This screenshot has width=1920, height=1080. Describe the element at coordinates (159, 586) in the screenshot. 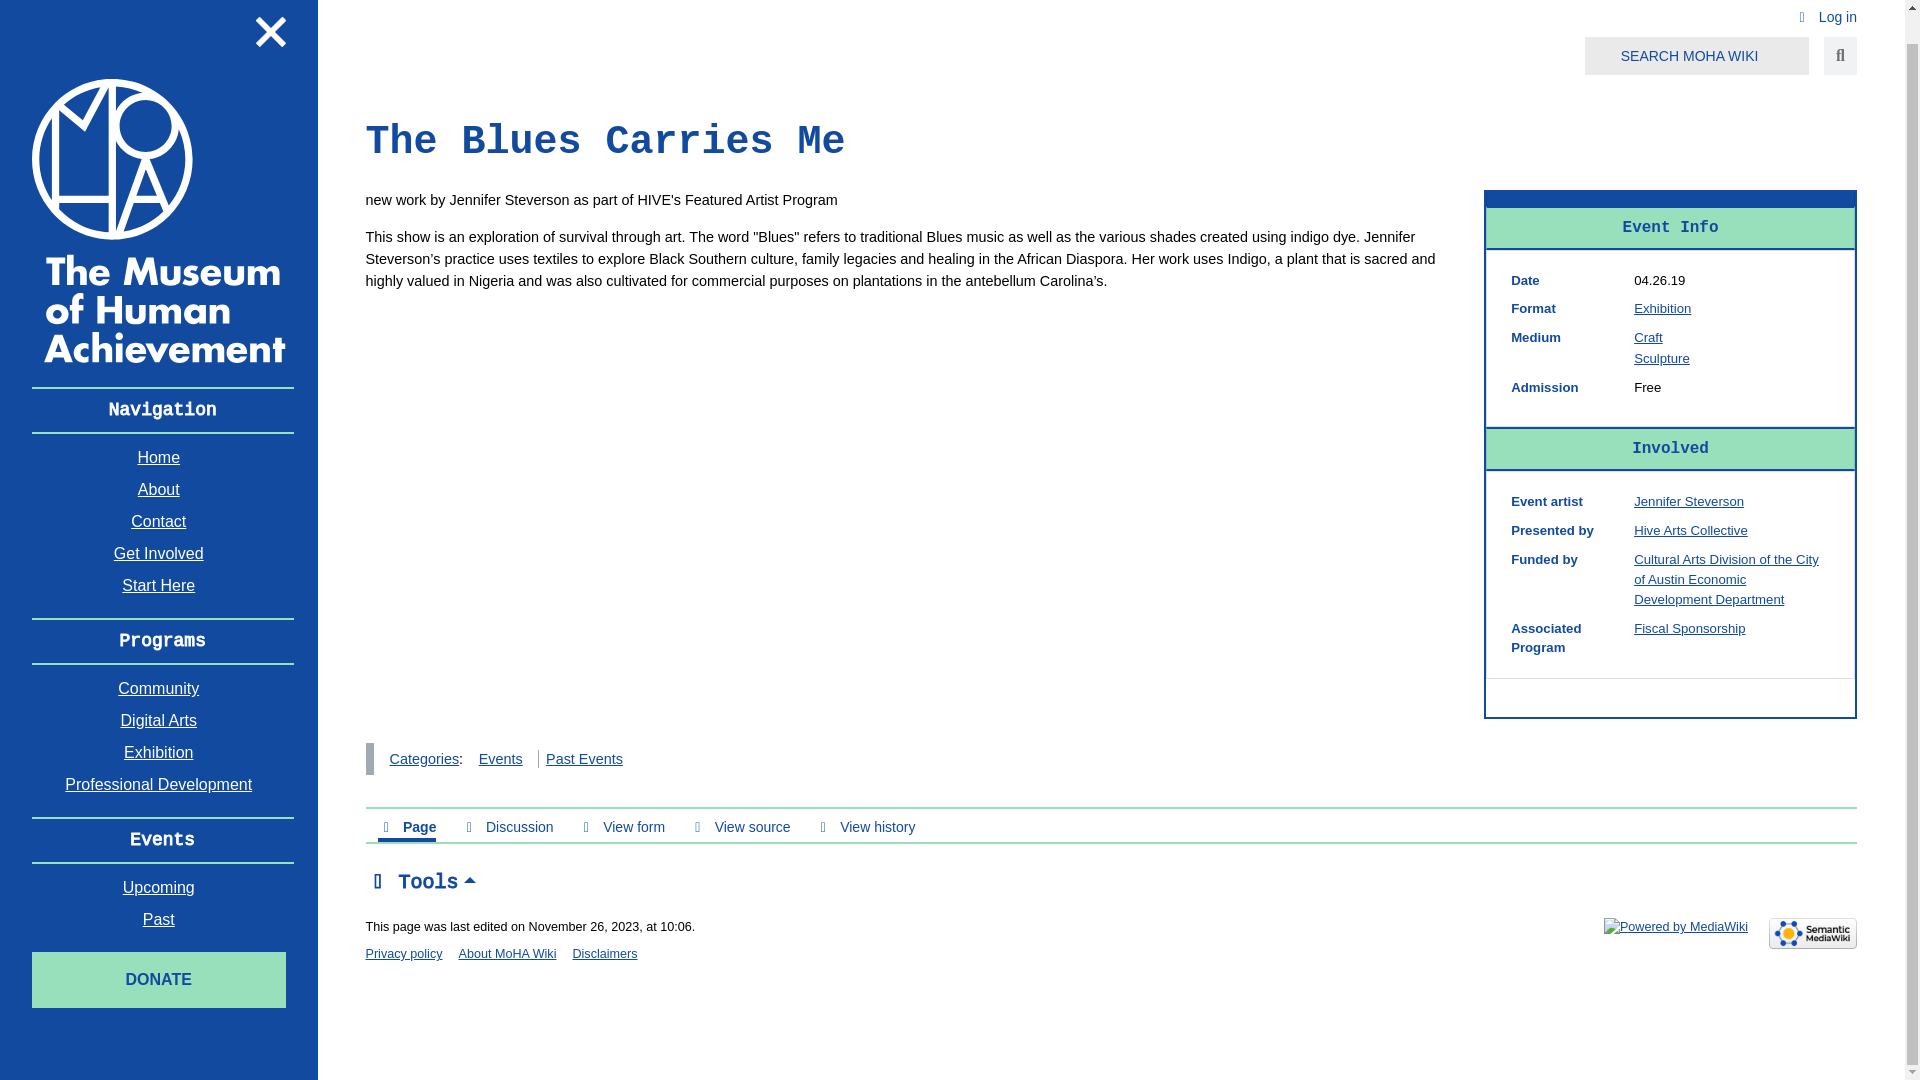

I see `Start Here` at that location.